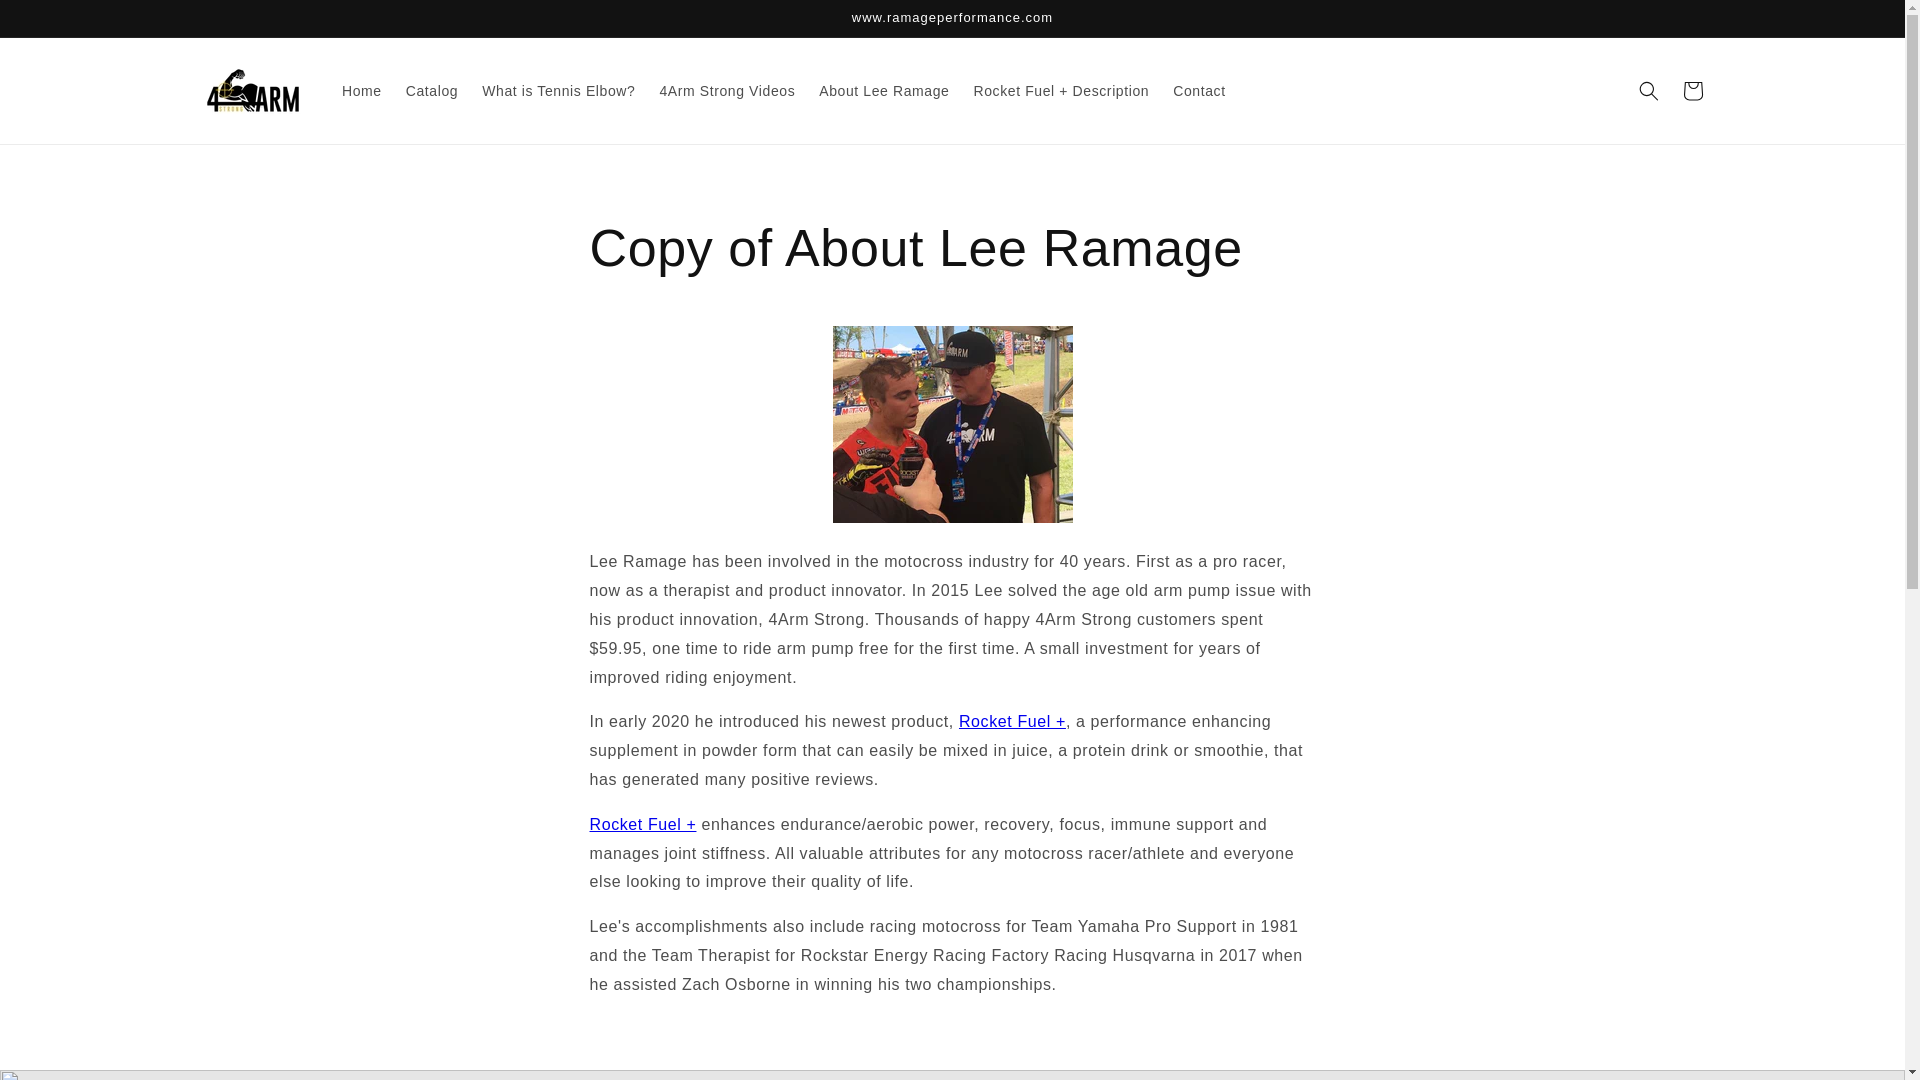 This screenshot has width=1920, height=1080. What do you see at coordinates (362, 91) in the screenshot?
I see `Home` at bounding box center [362, 91].